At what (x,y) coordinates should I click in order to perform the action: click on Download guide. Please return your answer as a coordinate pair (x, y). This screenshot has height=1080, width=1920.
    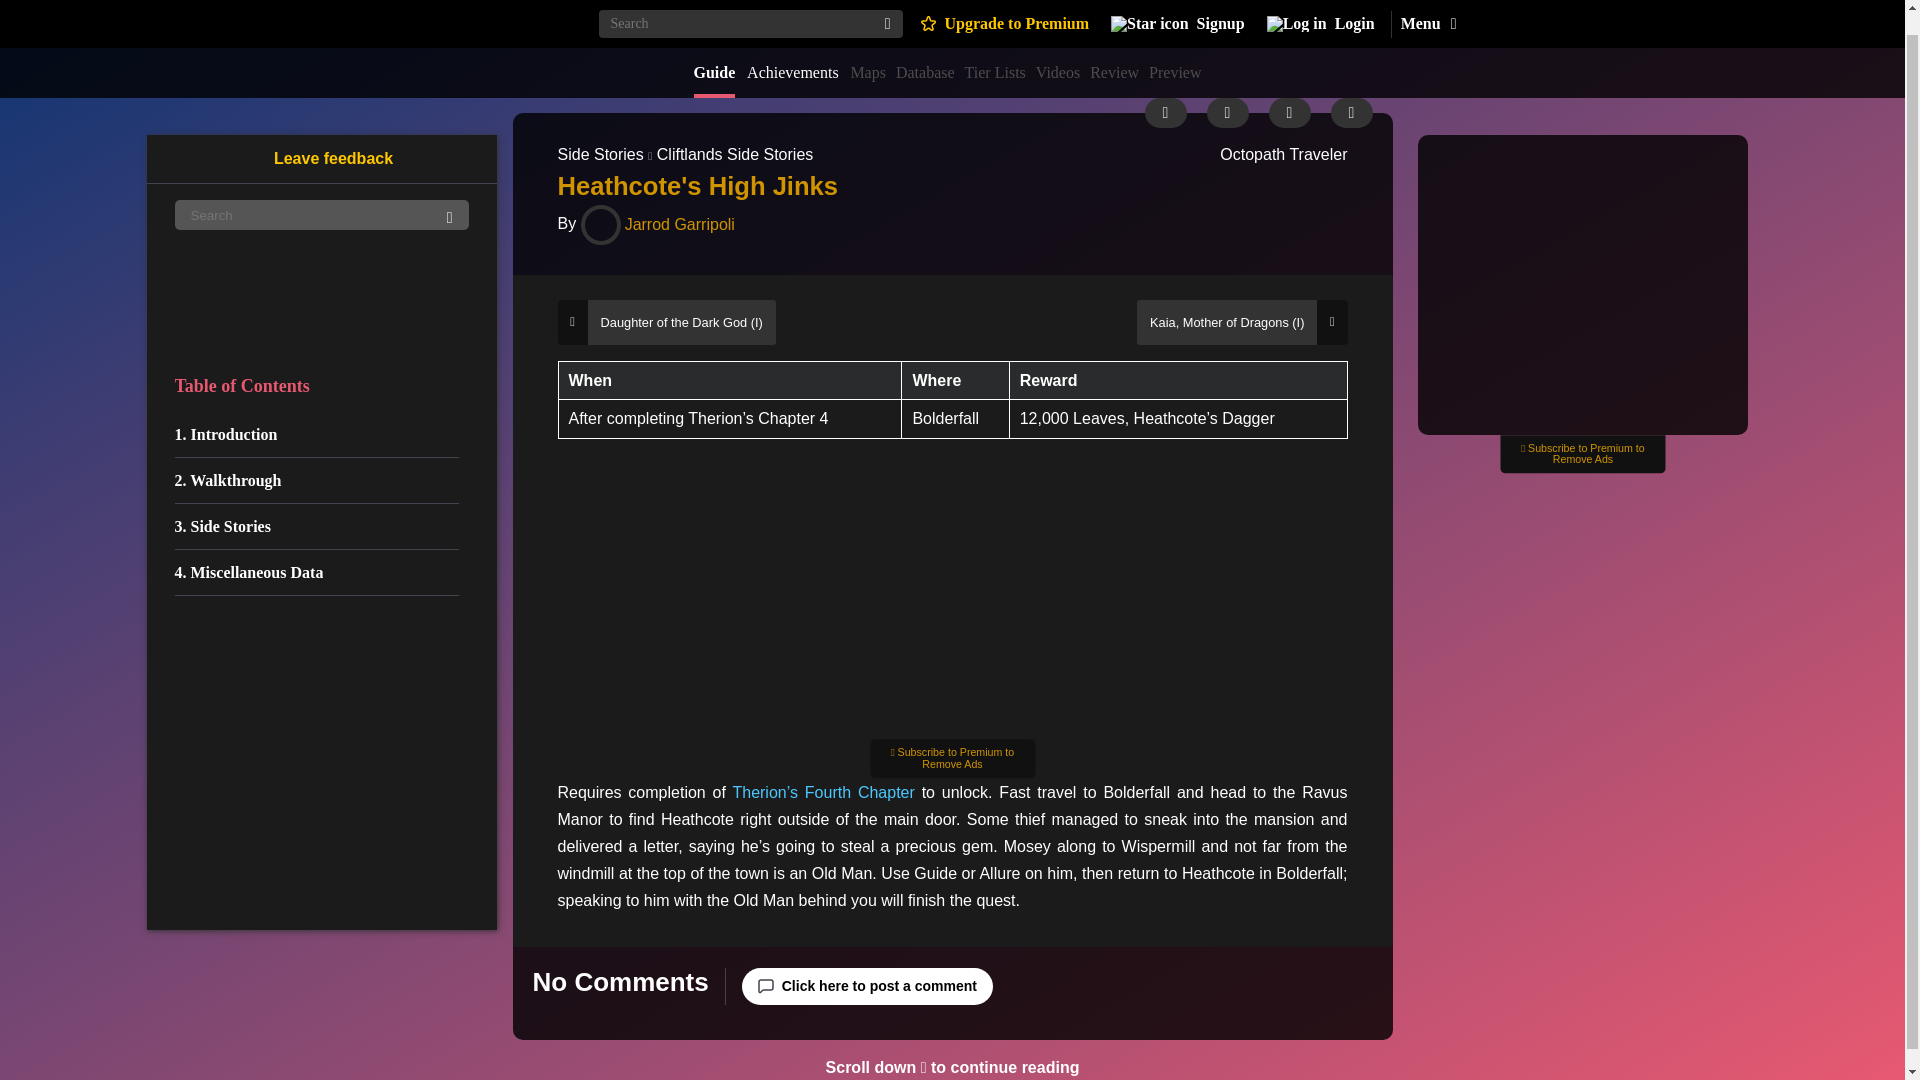
    Looking at the image, I should click on (1226, 113).